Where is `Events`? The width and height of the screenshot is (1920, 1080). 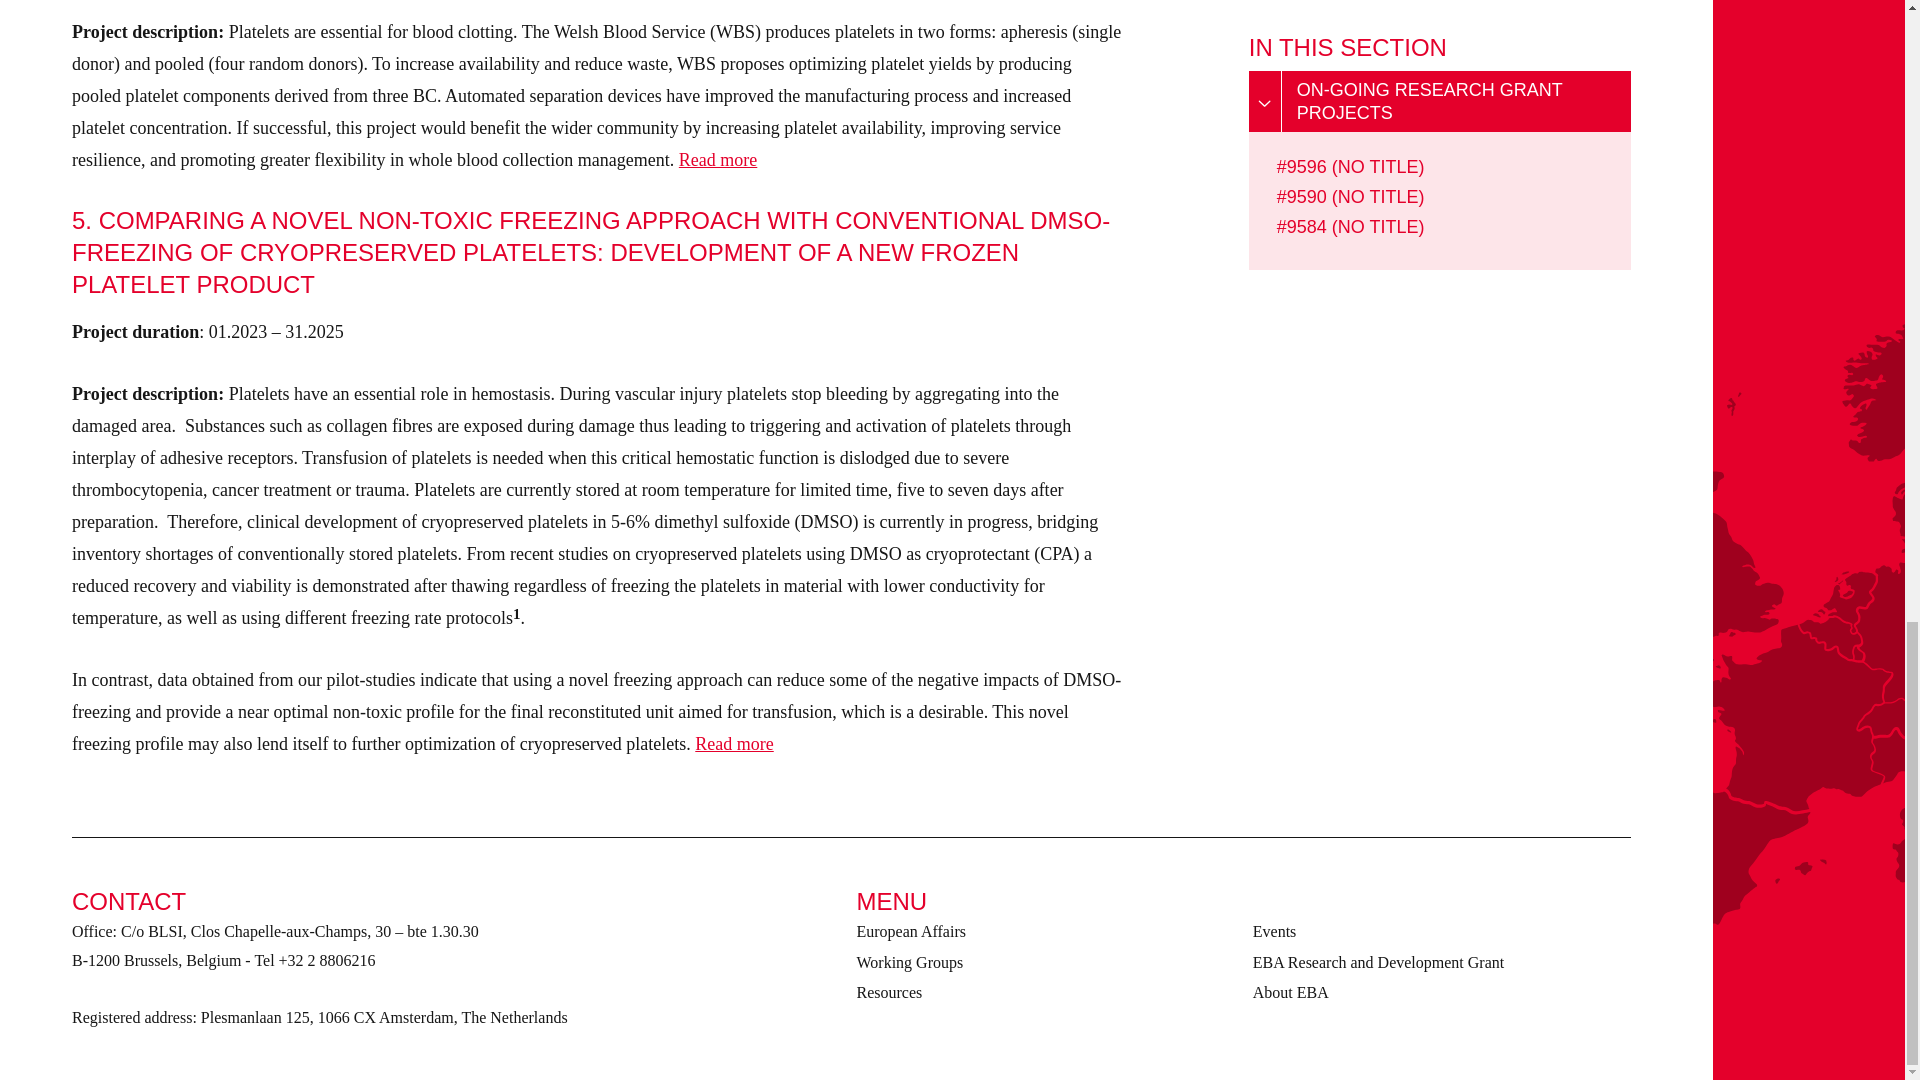
Events is located at coordinates (1275, 931).